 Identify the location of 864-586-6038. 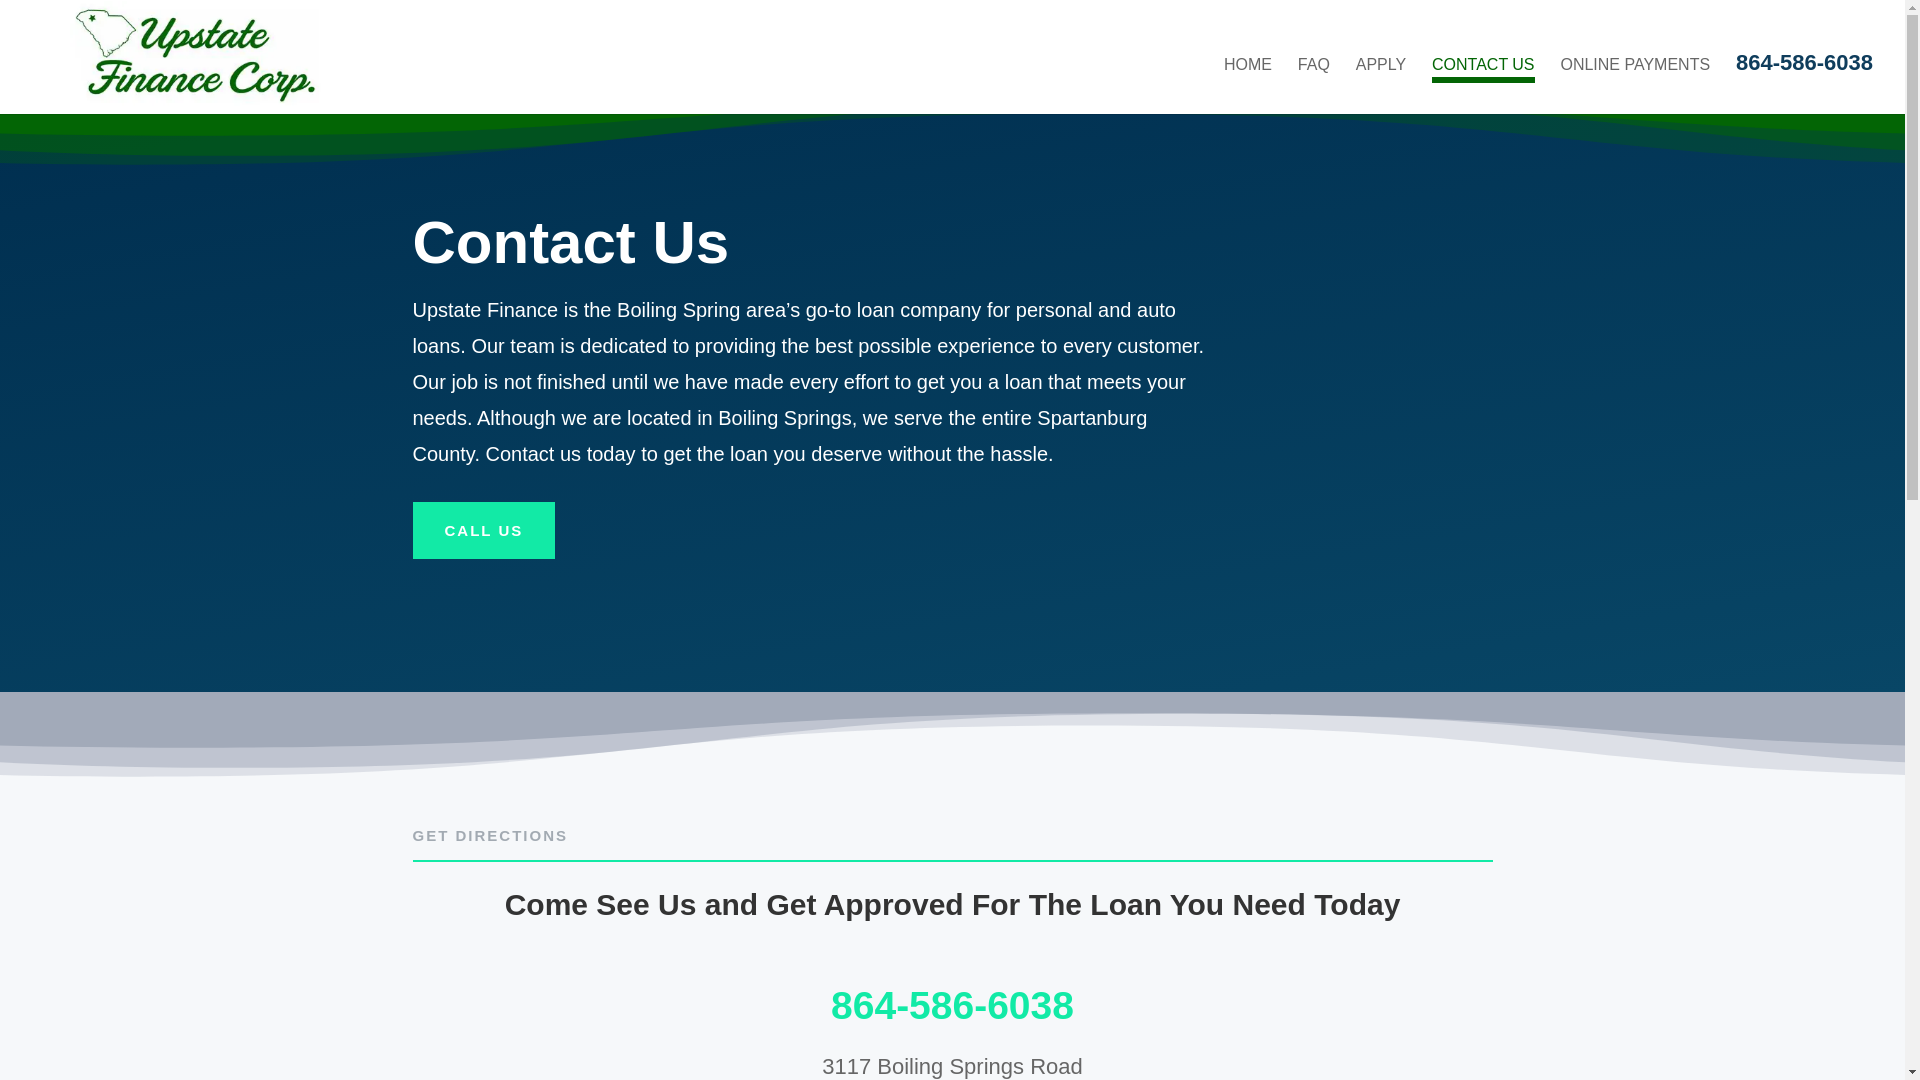
(952, 1005).